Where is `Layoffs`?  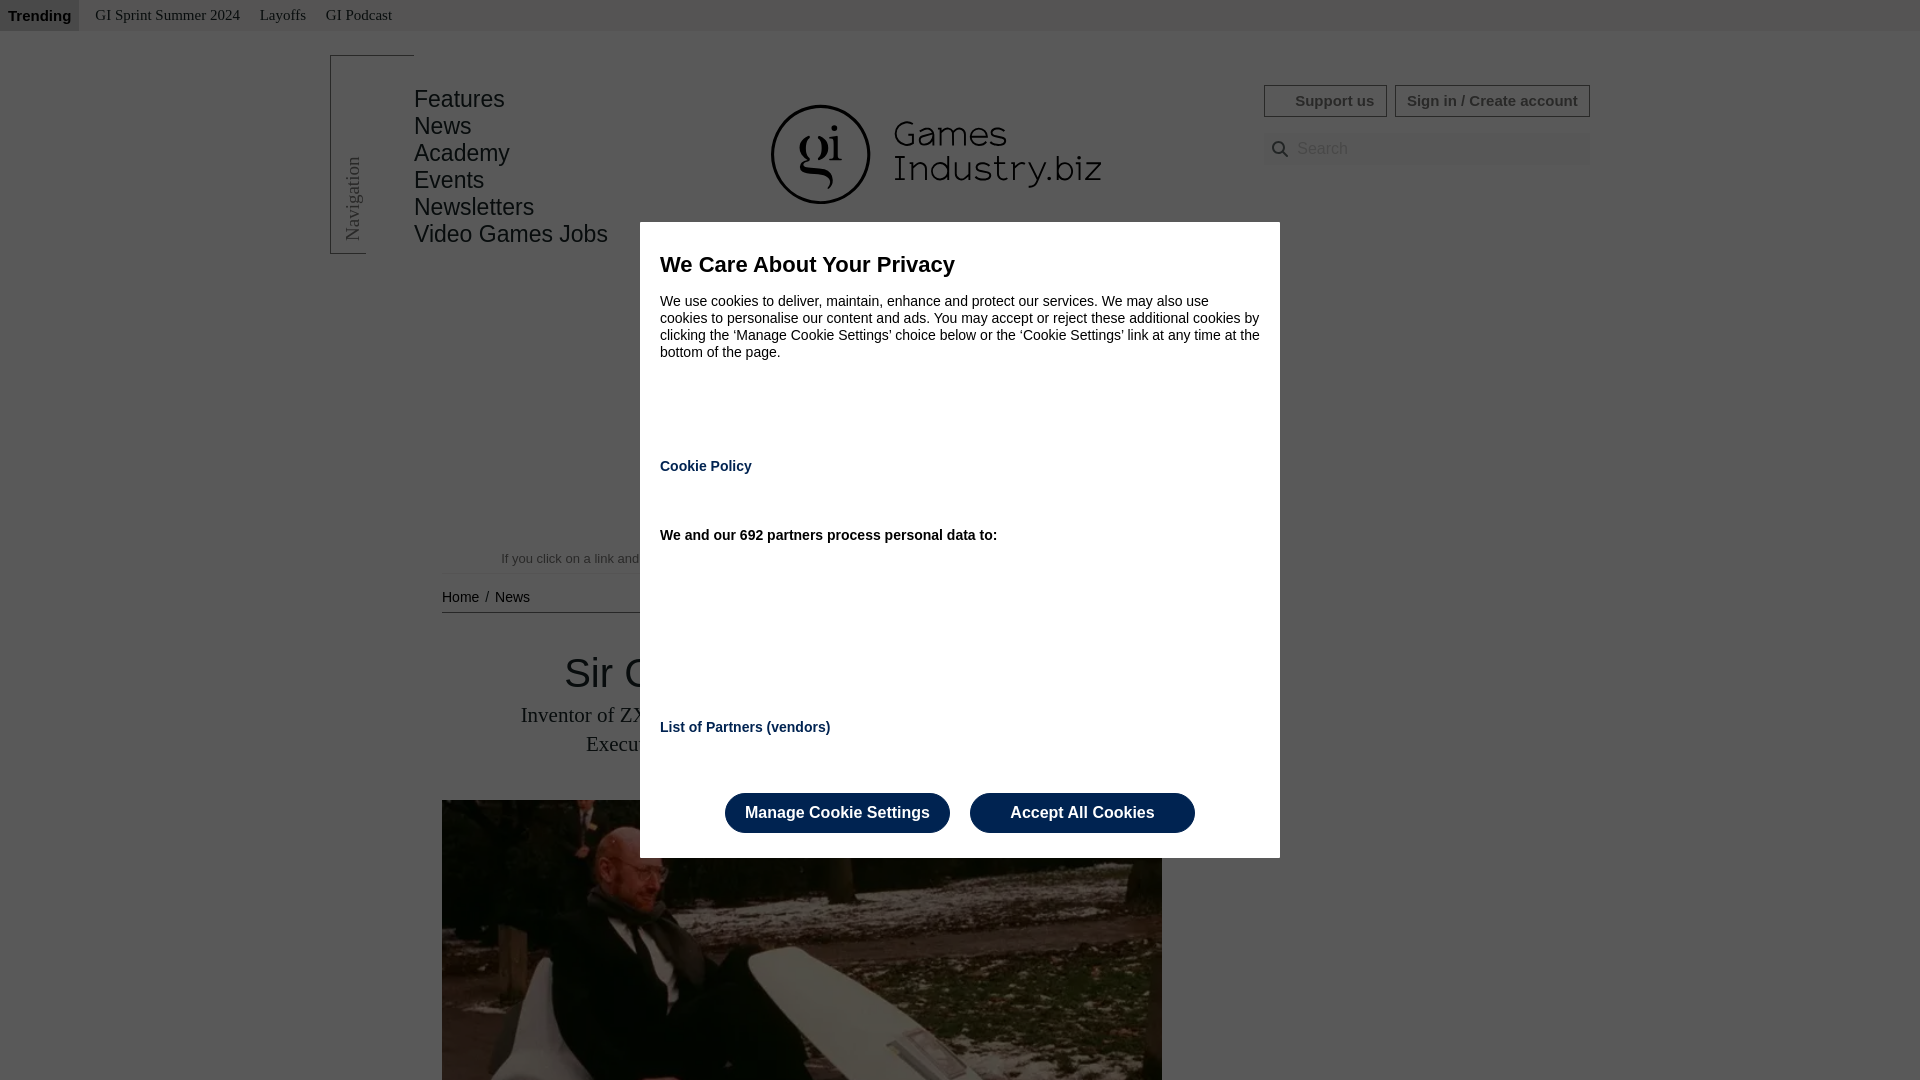 Layoffs is located at coordinates (282, 16).